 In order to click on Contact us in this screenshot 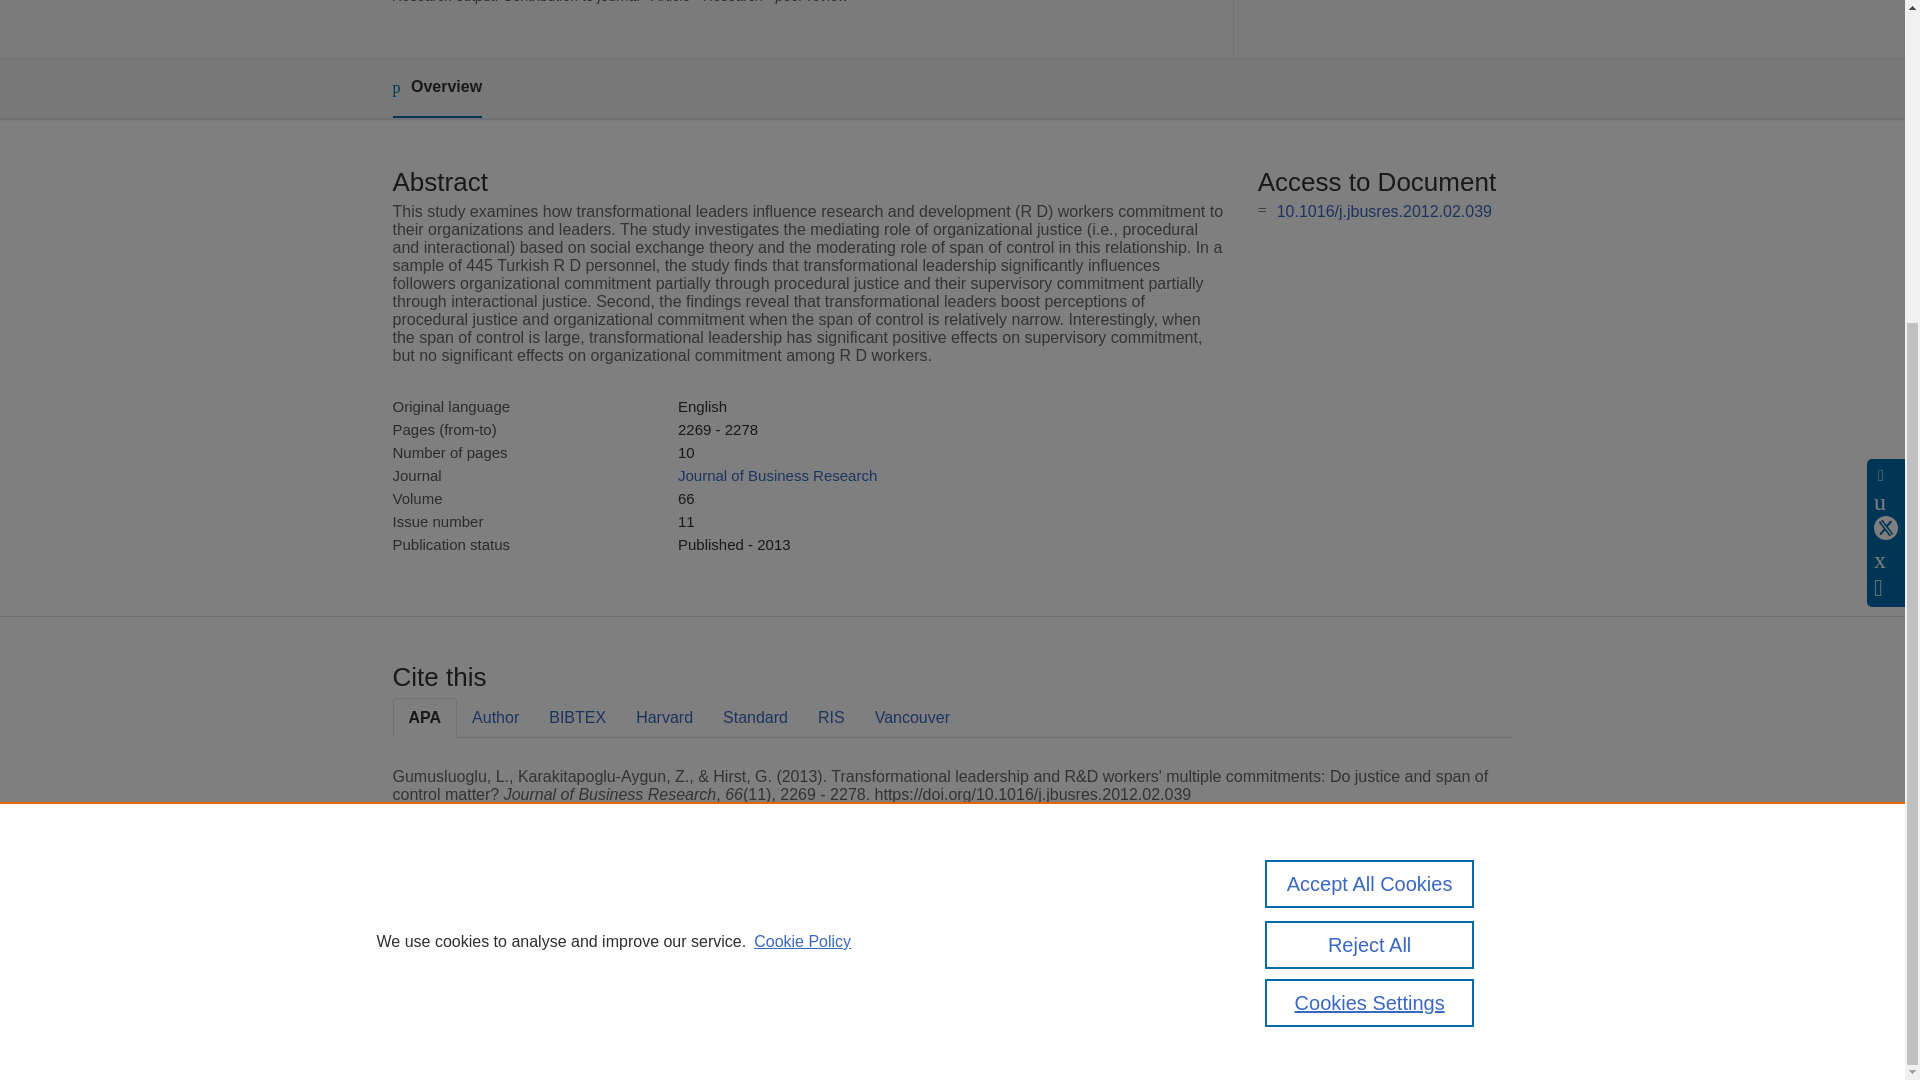, I will do `click(1481, 941)`.